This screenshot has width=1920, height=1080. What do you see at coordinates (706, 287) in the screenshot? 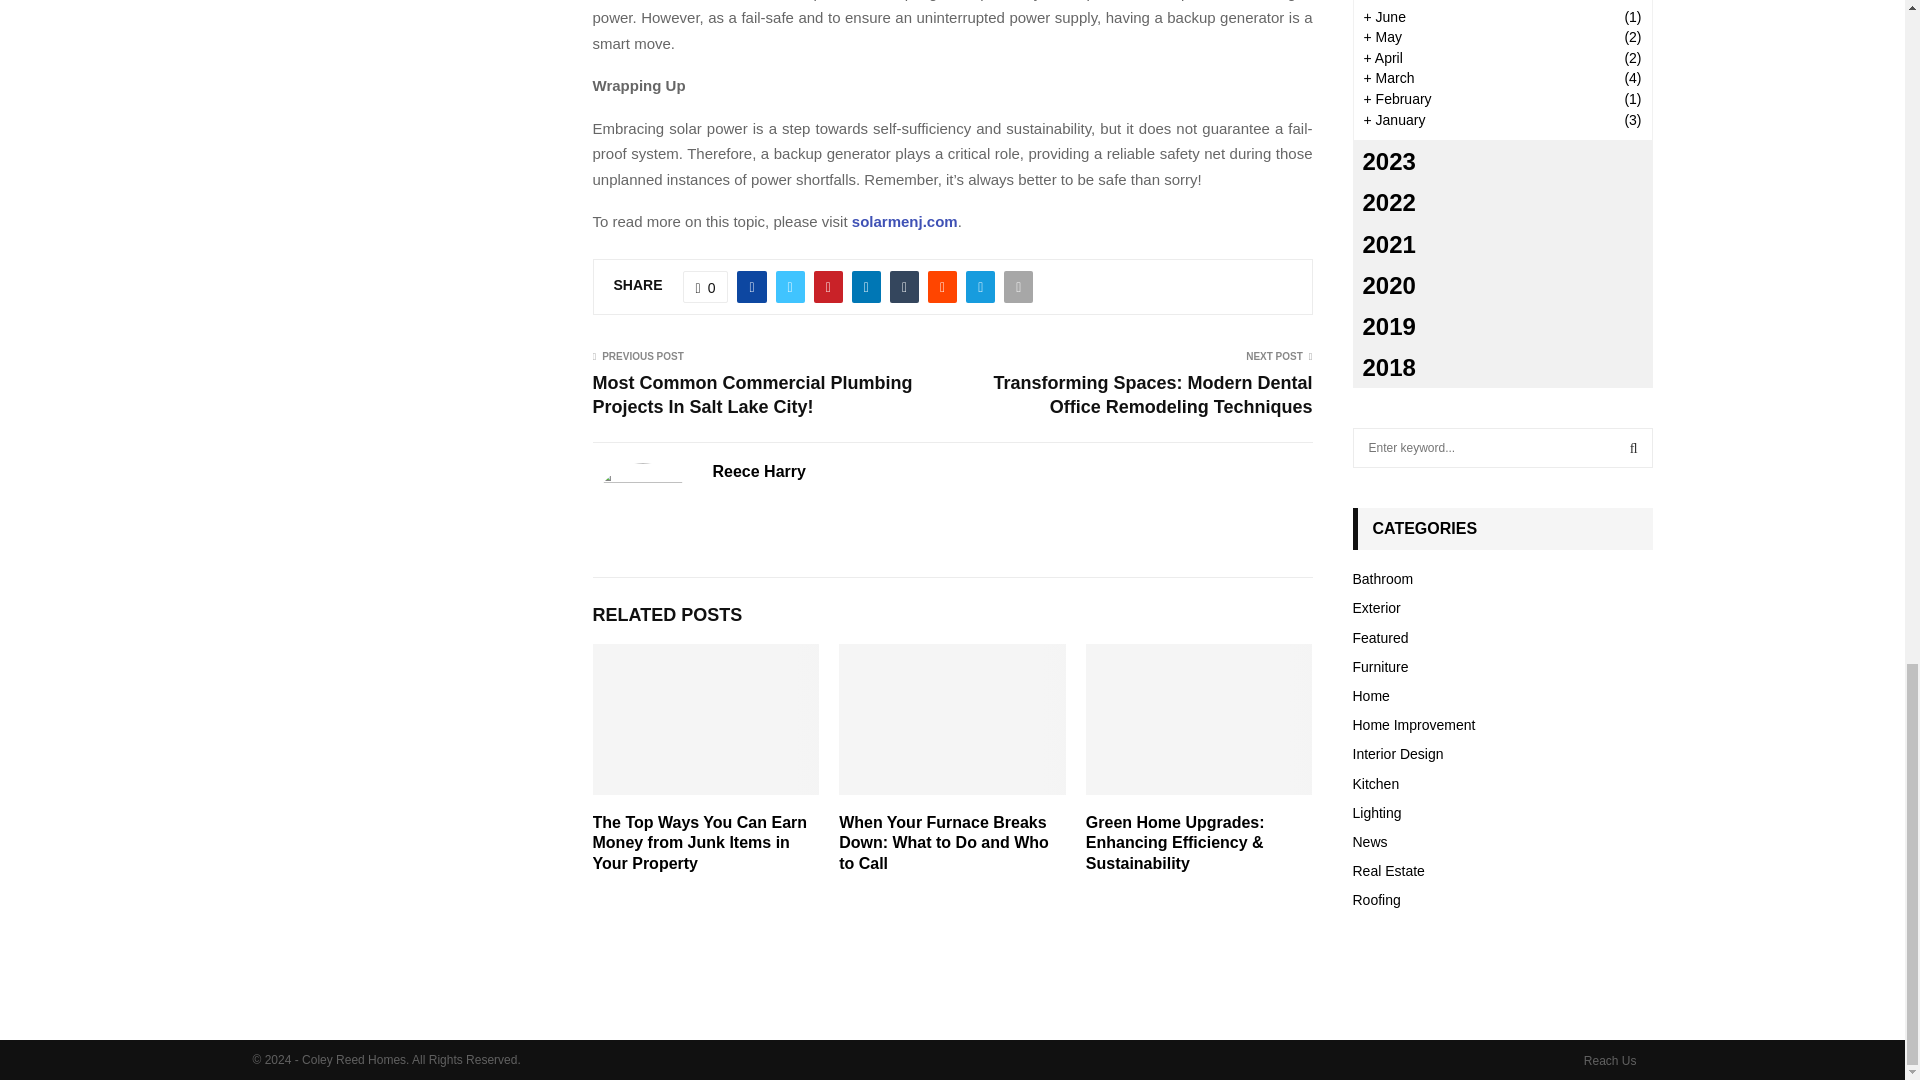
I see `Like` at bounding box center [706, 287].